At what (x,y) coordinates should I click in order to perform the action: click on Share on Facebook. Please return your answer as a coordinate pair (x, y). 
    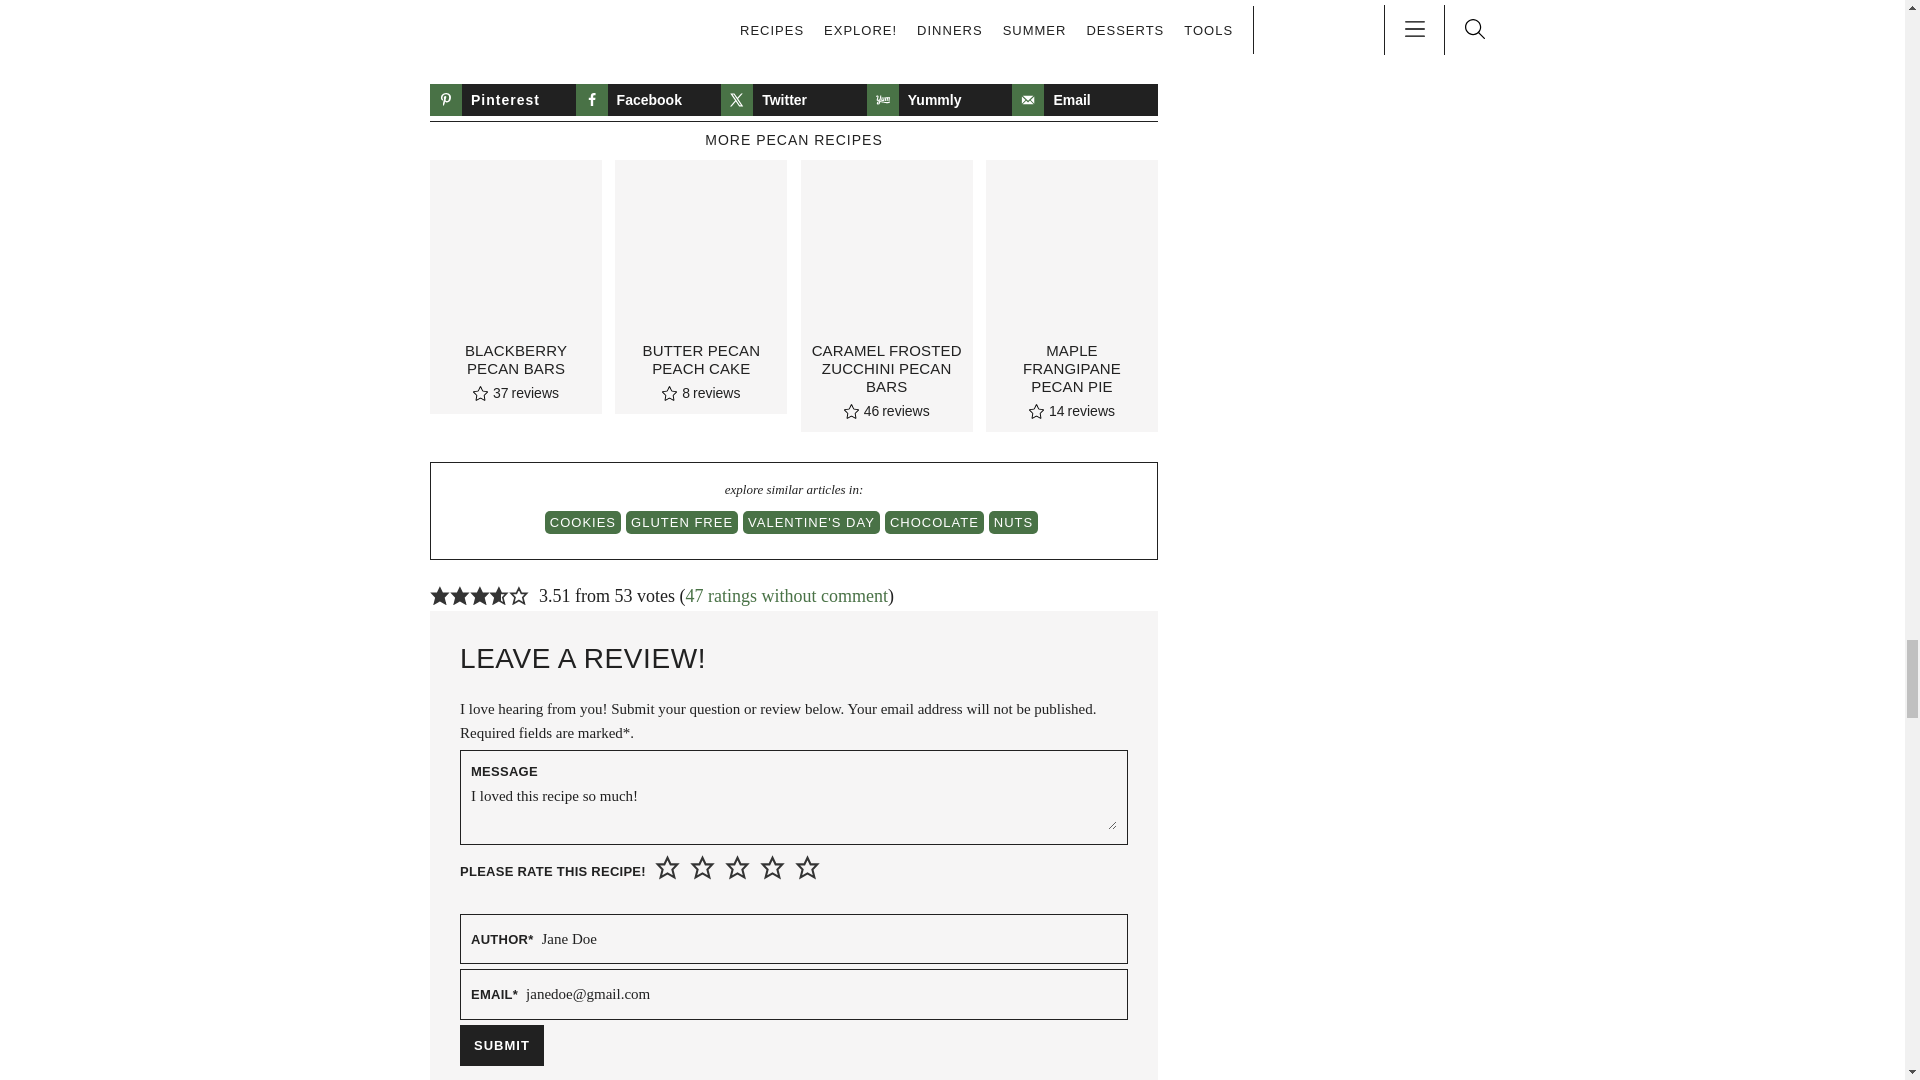
    Looking at the image, I should click on (648, 100).